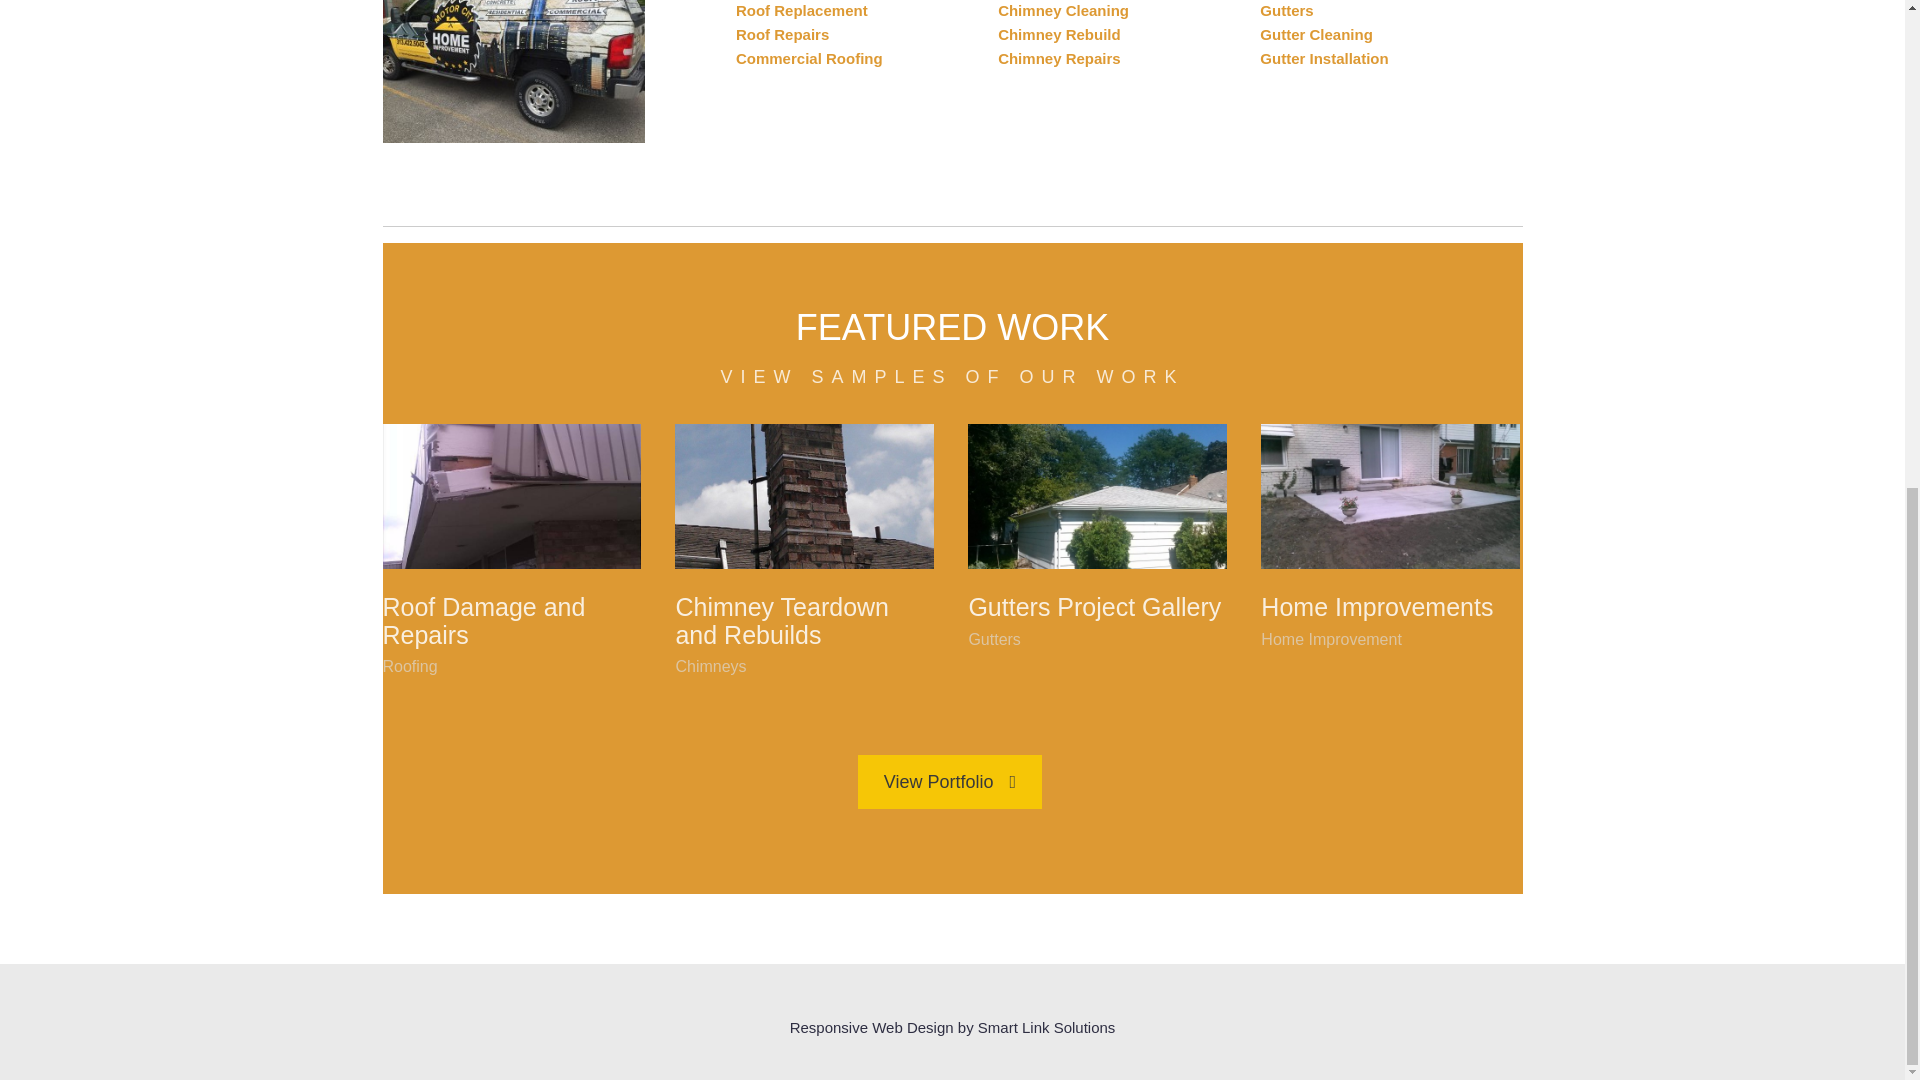 This screenshot has height=1080, width=1920. What do you see at coordinates (1286, 10) in the screenshot?
I see `Gutters` at bounding box center [1286, 10].